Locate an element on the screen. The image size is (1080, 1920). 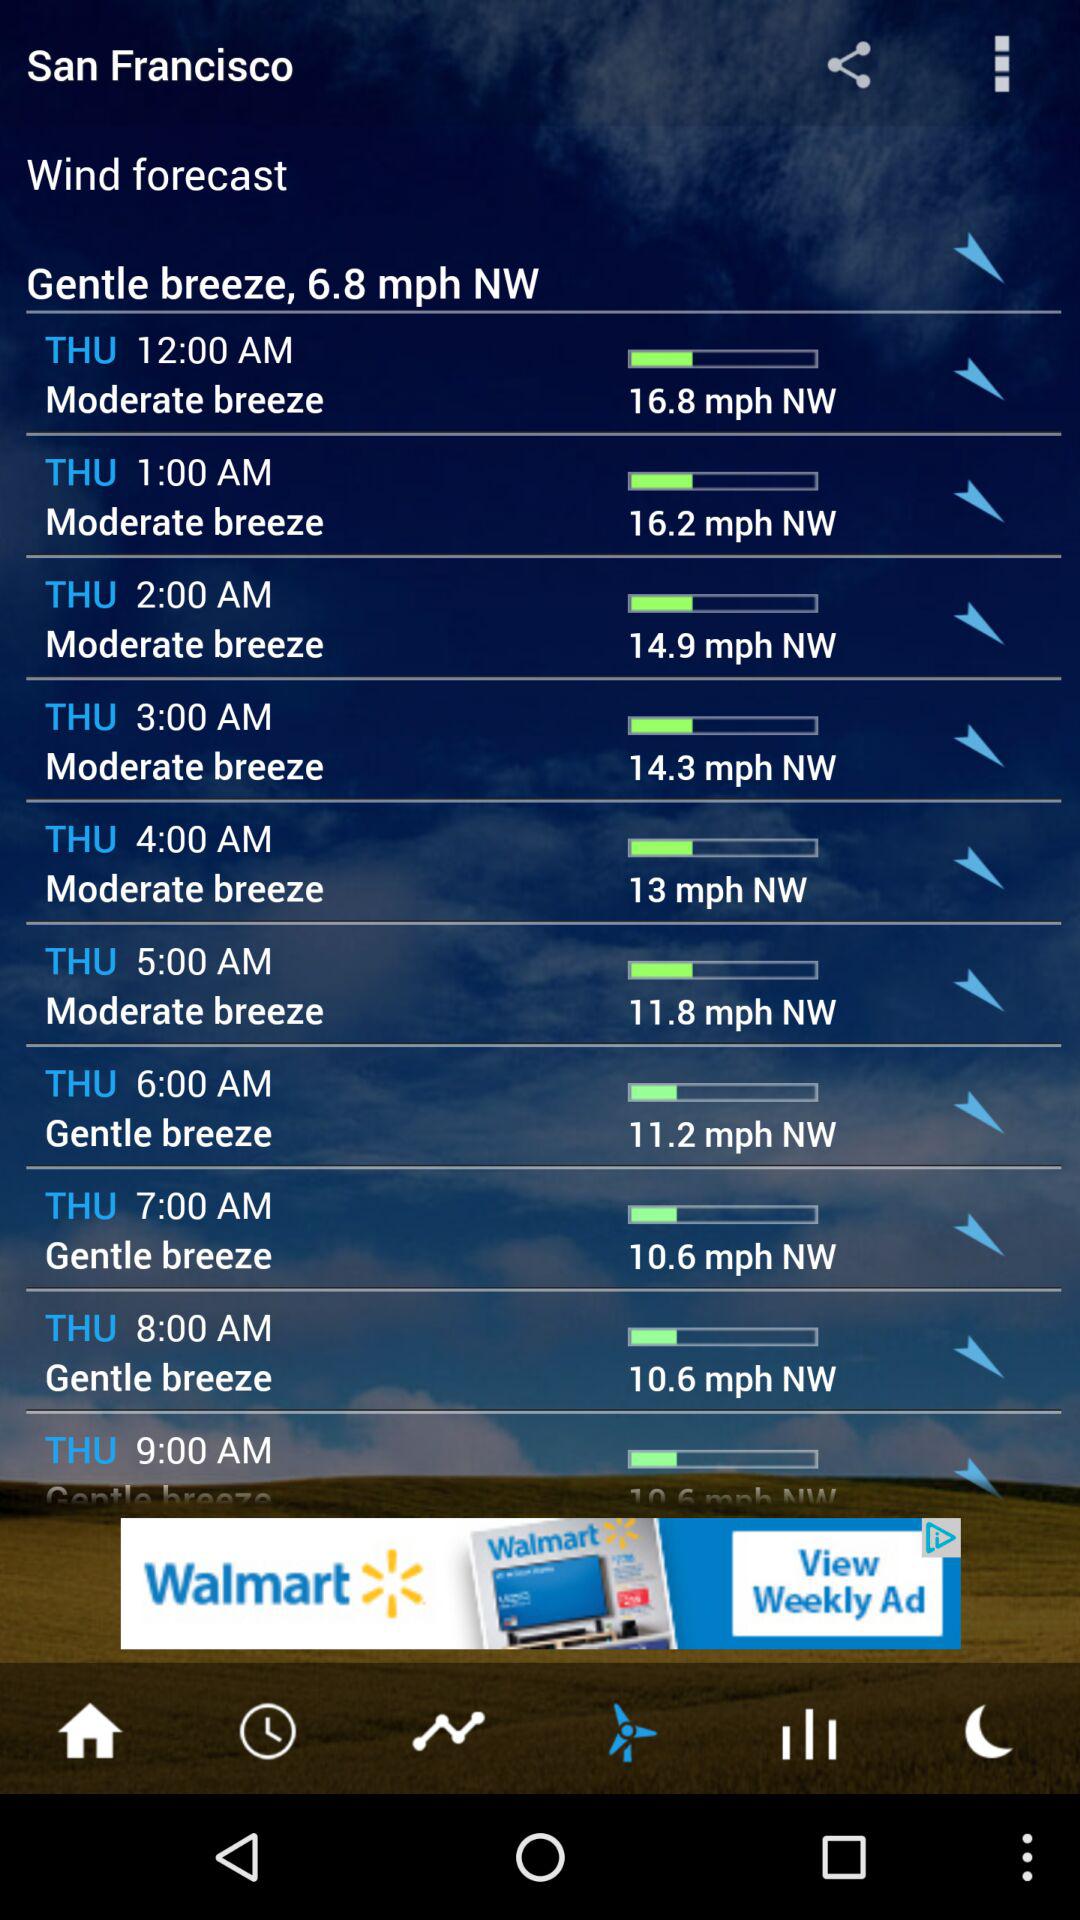
select the symbol is located at coordinates (810, 1729).